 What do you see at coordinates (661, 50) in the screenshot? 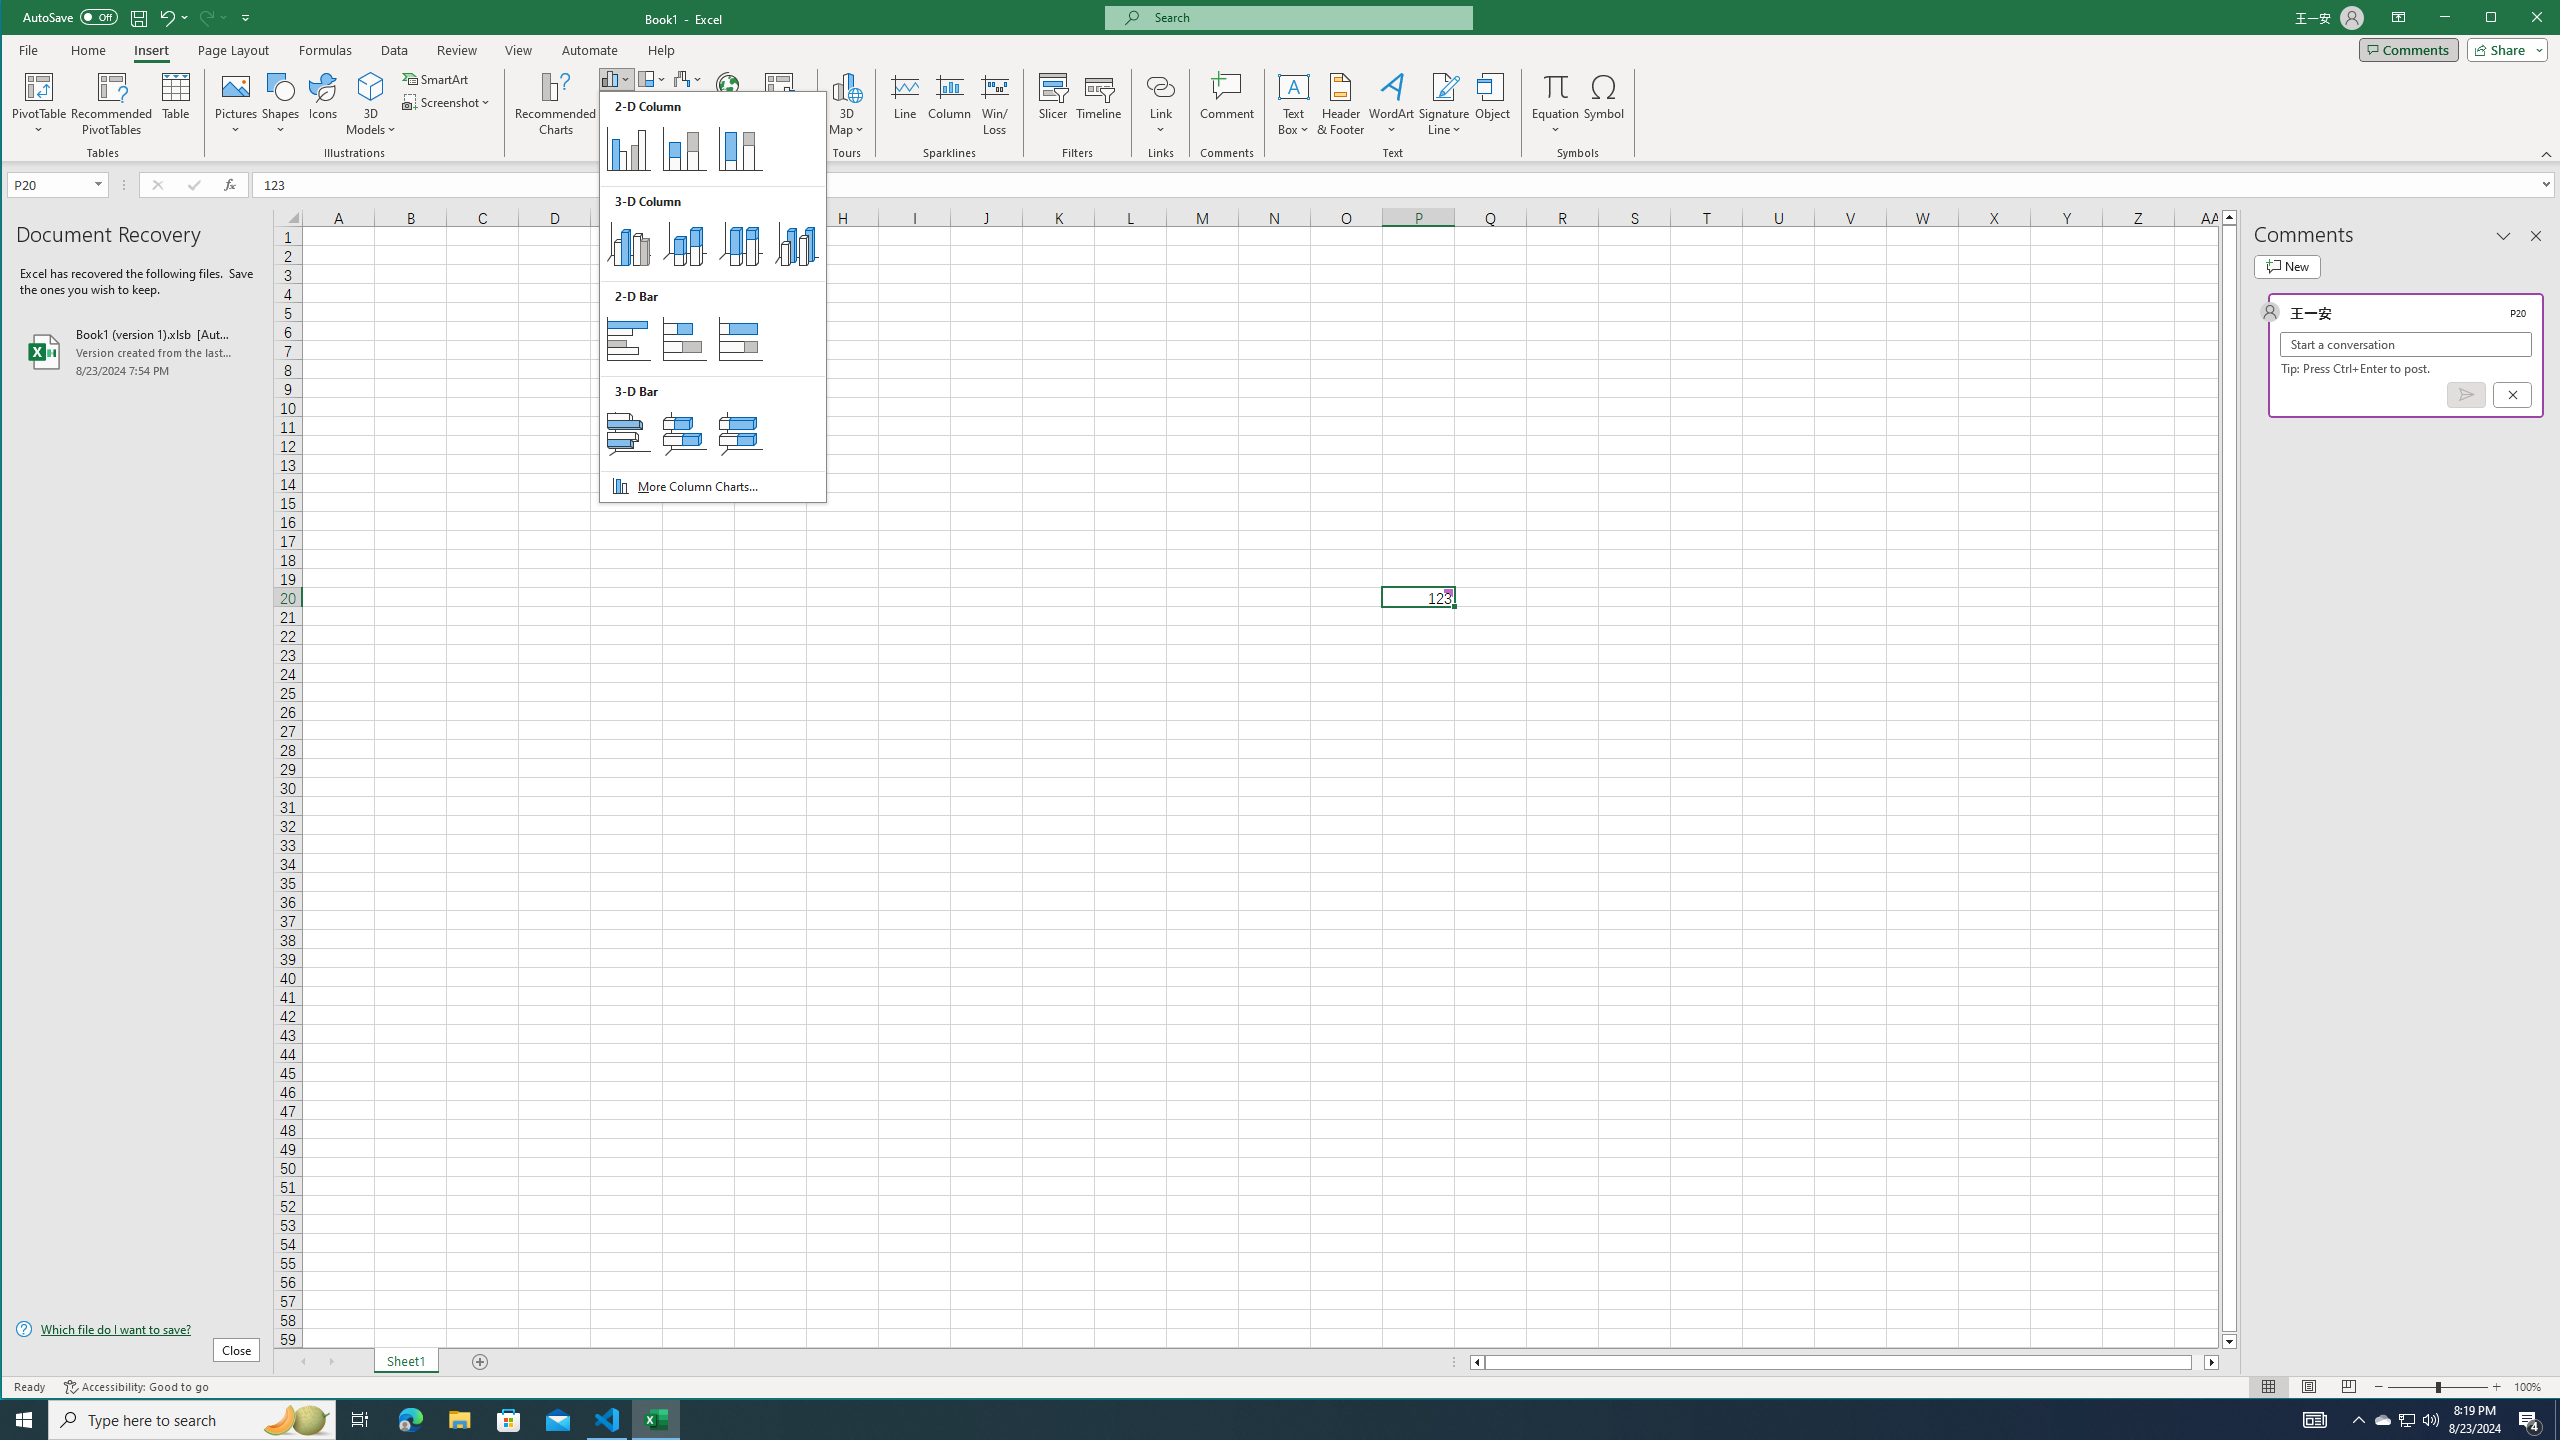
I see `Help` at bounding box center [661, 50].